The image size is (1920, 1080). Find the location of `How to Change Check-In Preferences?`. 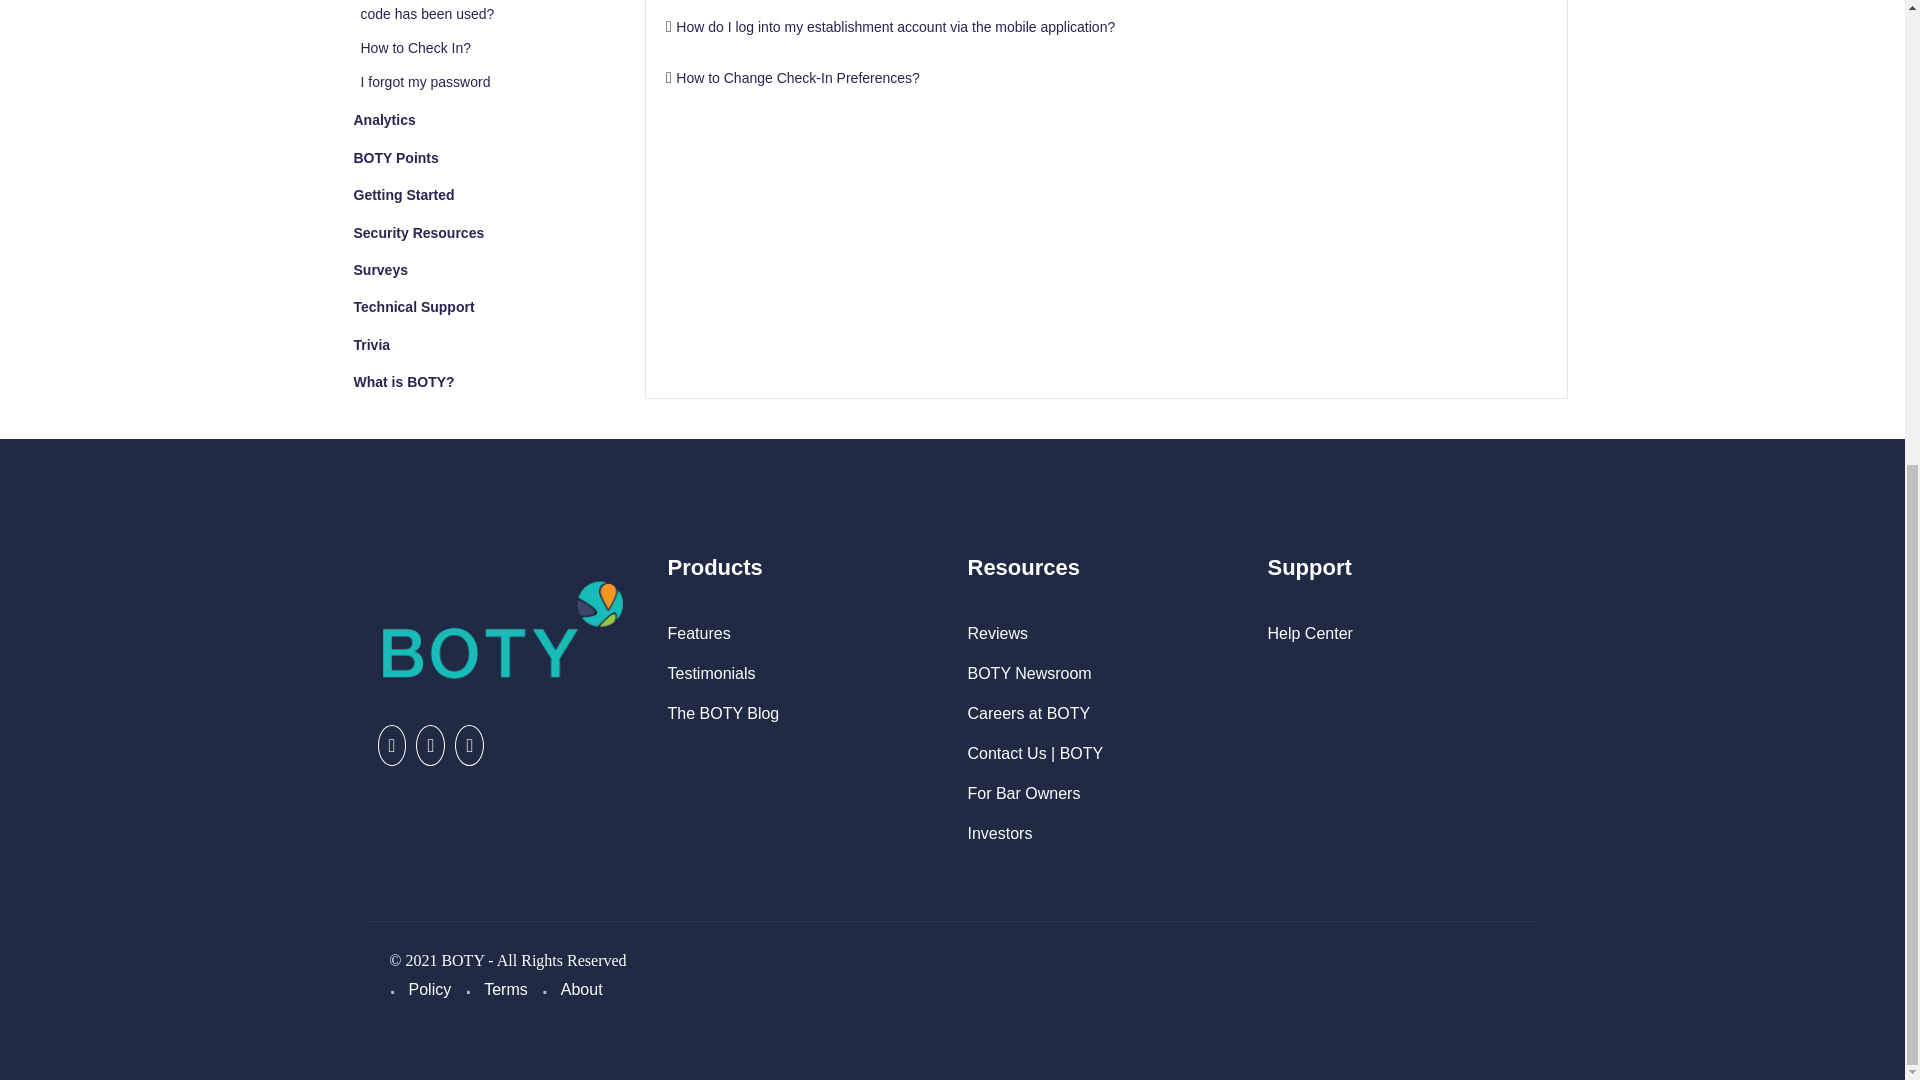

How to Change Check-In Preferences? is located at coordinates (797, 78).